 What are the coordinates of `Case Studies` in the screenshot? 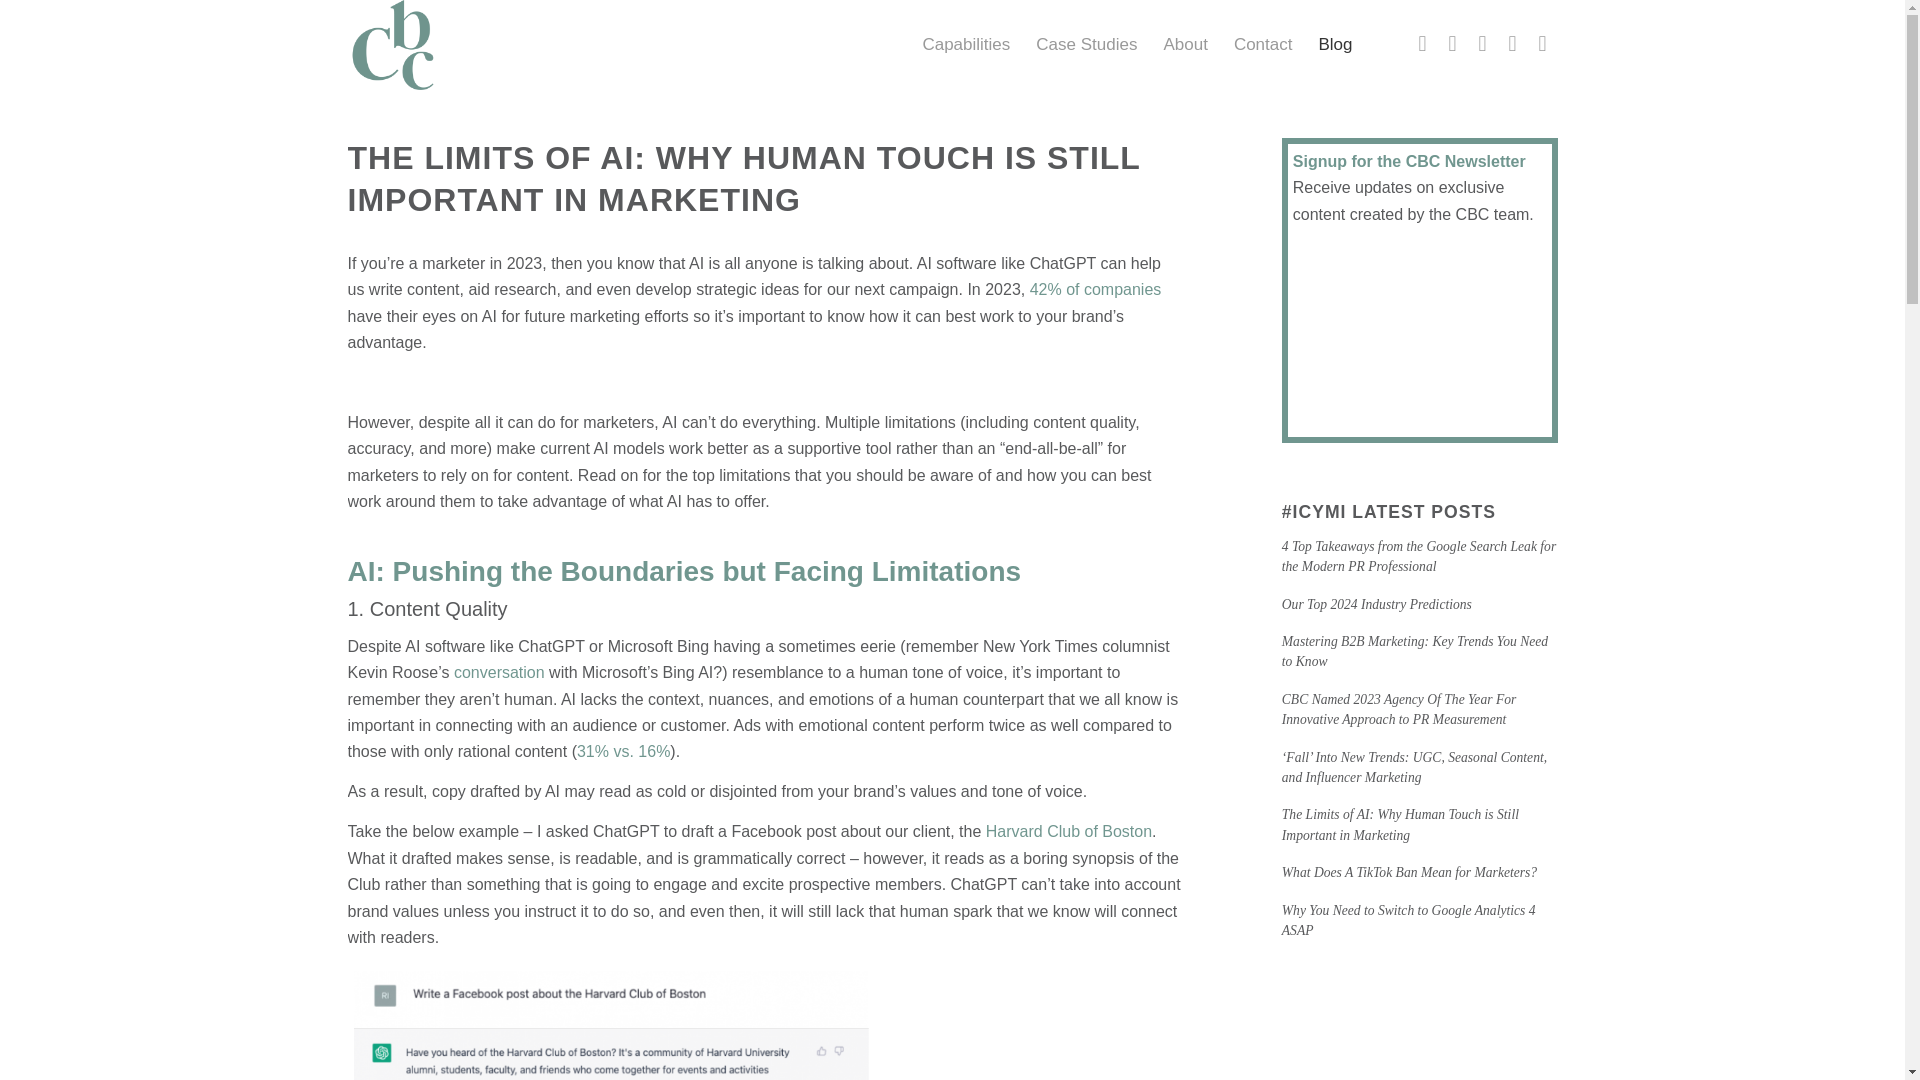 It's located at (1086, 44).